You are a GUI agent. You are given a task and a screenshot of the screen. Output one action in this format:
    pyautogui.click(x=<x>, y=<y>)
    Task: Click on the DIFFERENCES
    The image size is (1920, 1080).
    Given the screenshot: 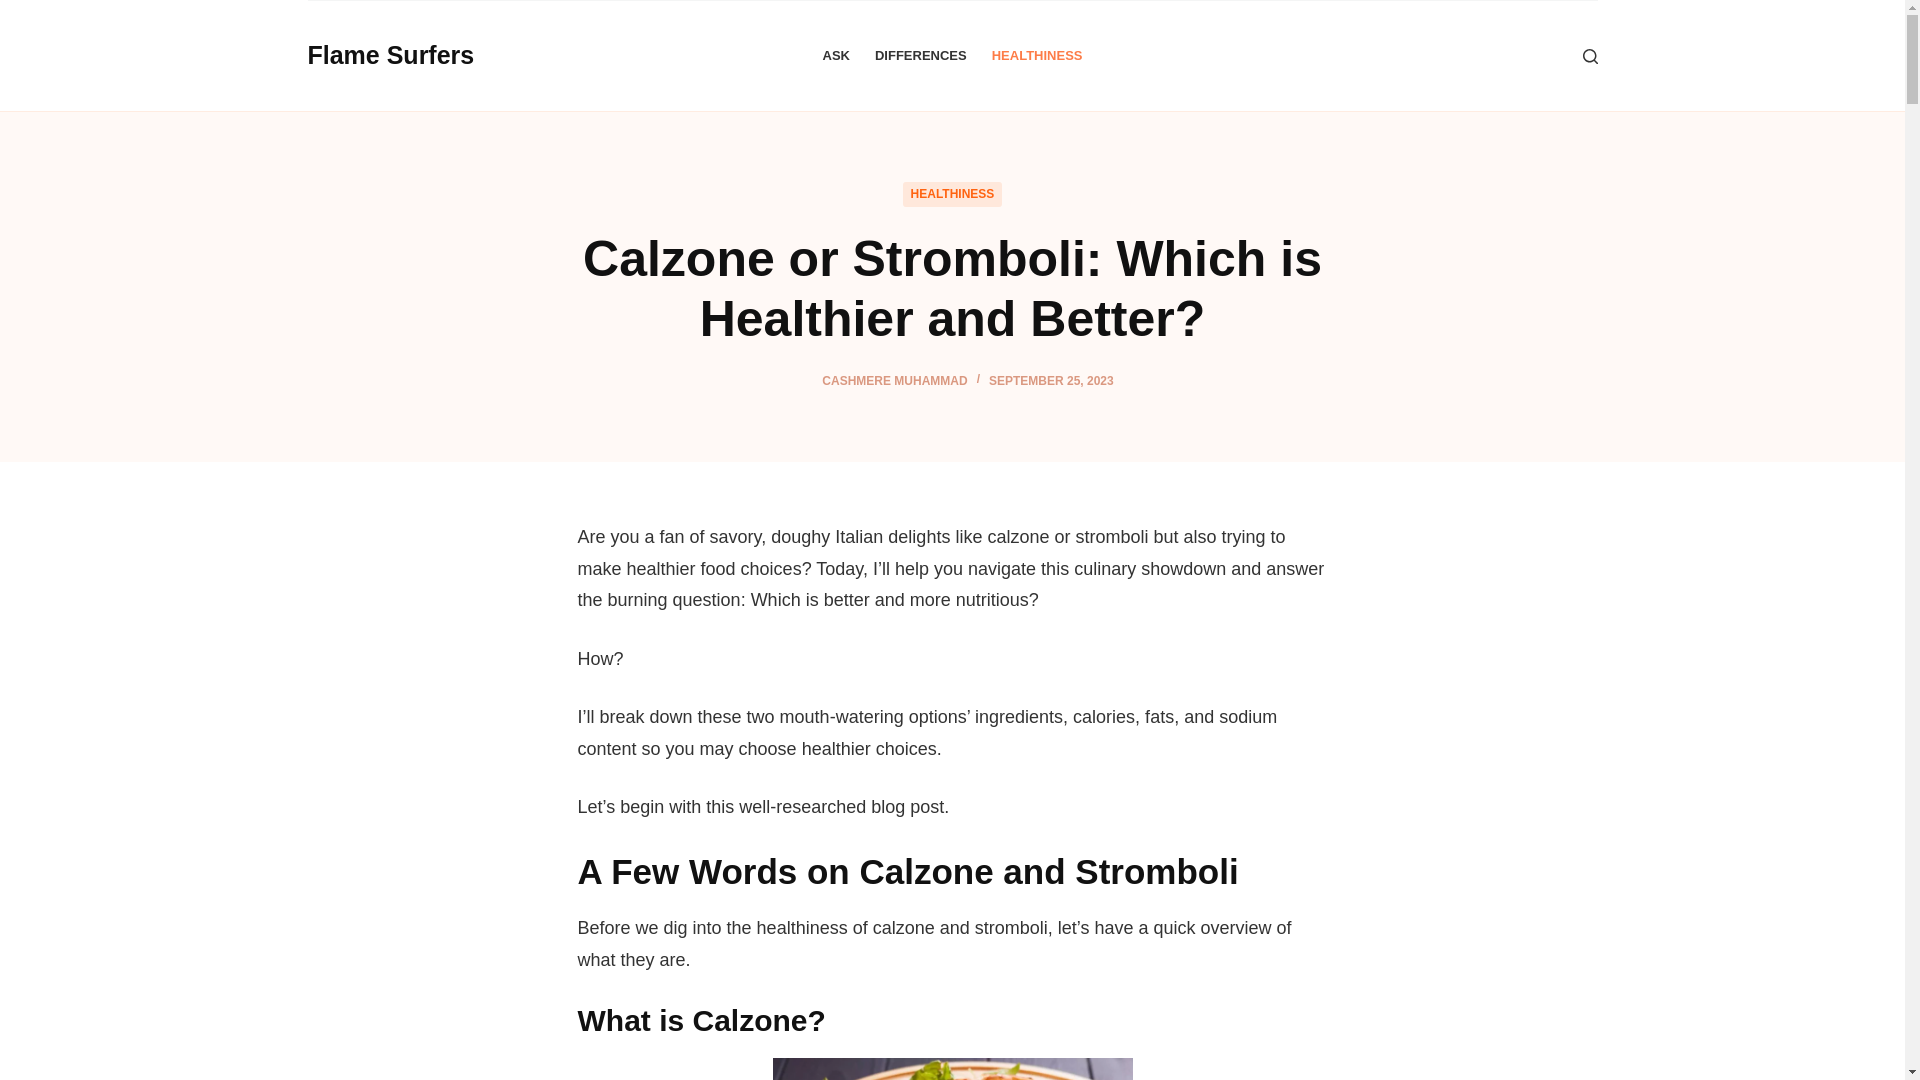 What is the action you would take?
    pyautogui.click(x=920, y=56)
    